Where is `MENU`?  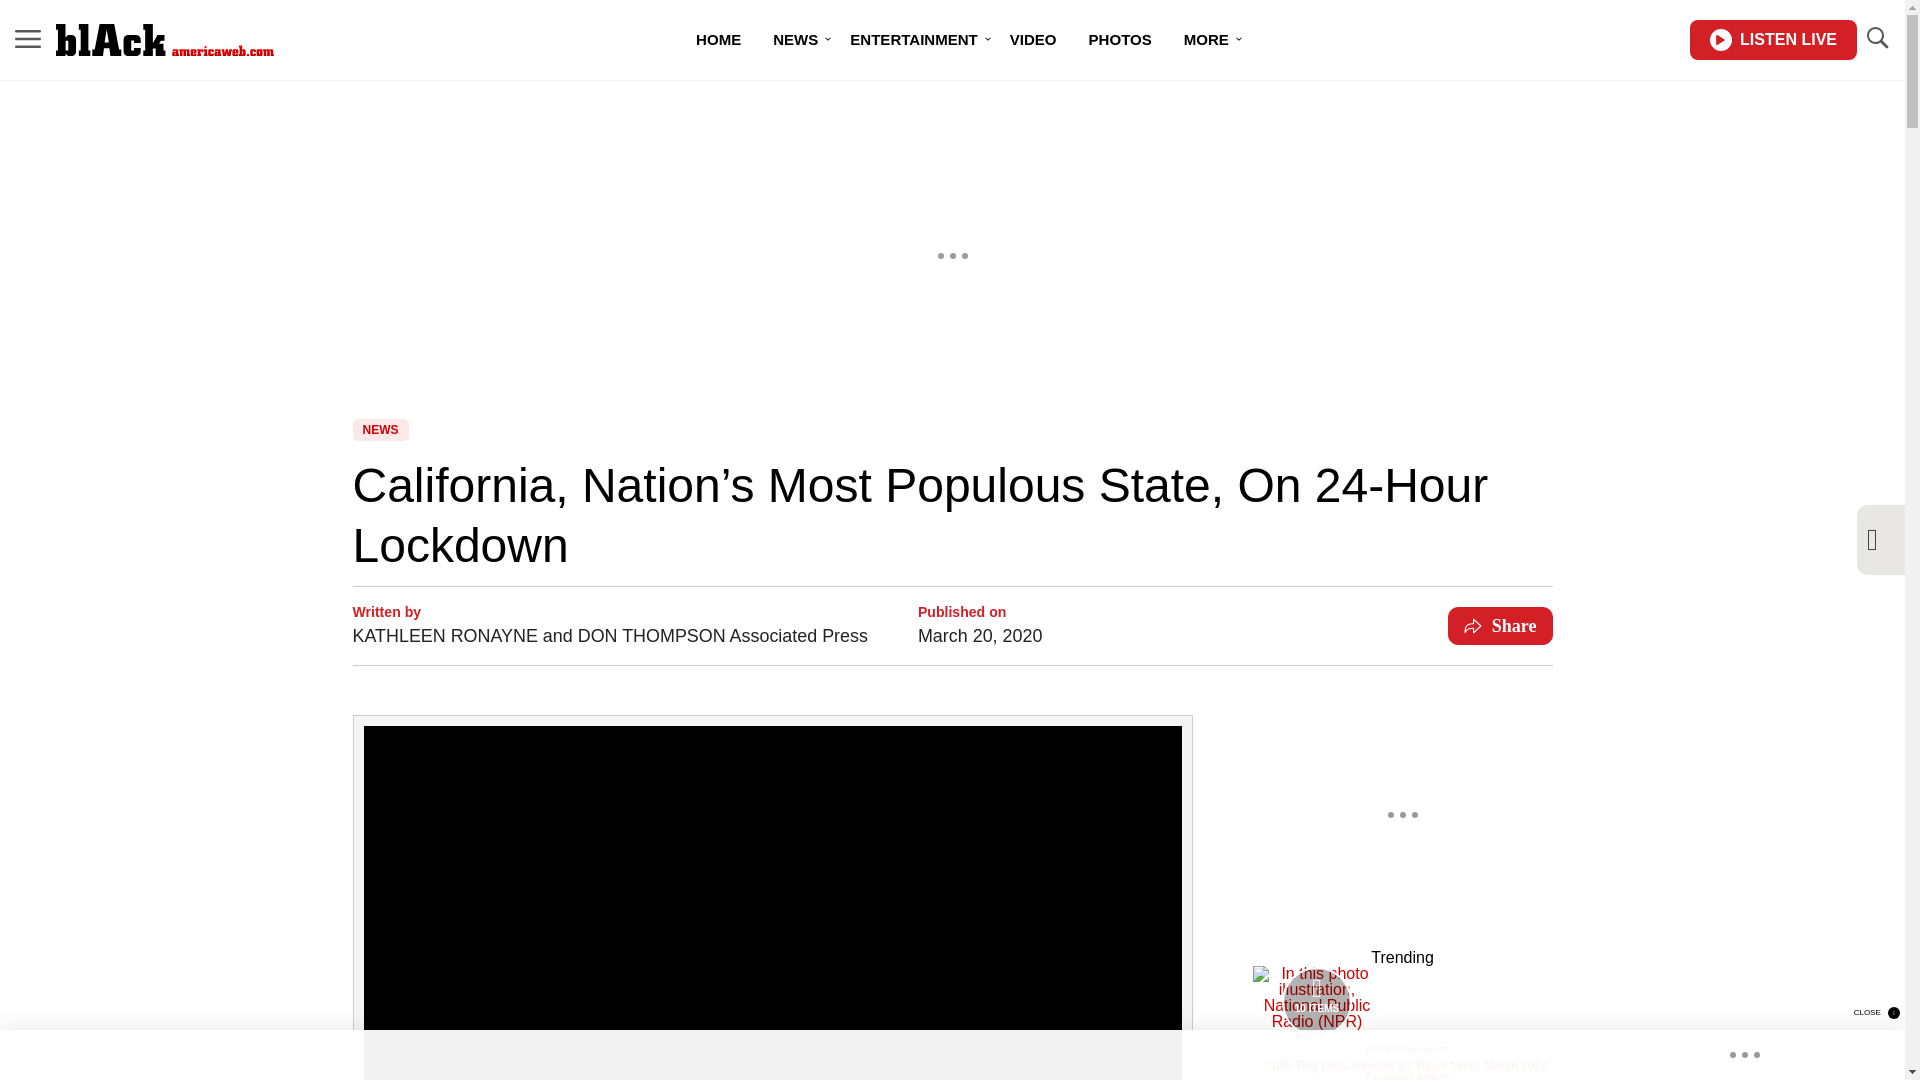
MENU is located at coordinates (28, 40).